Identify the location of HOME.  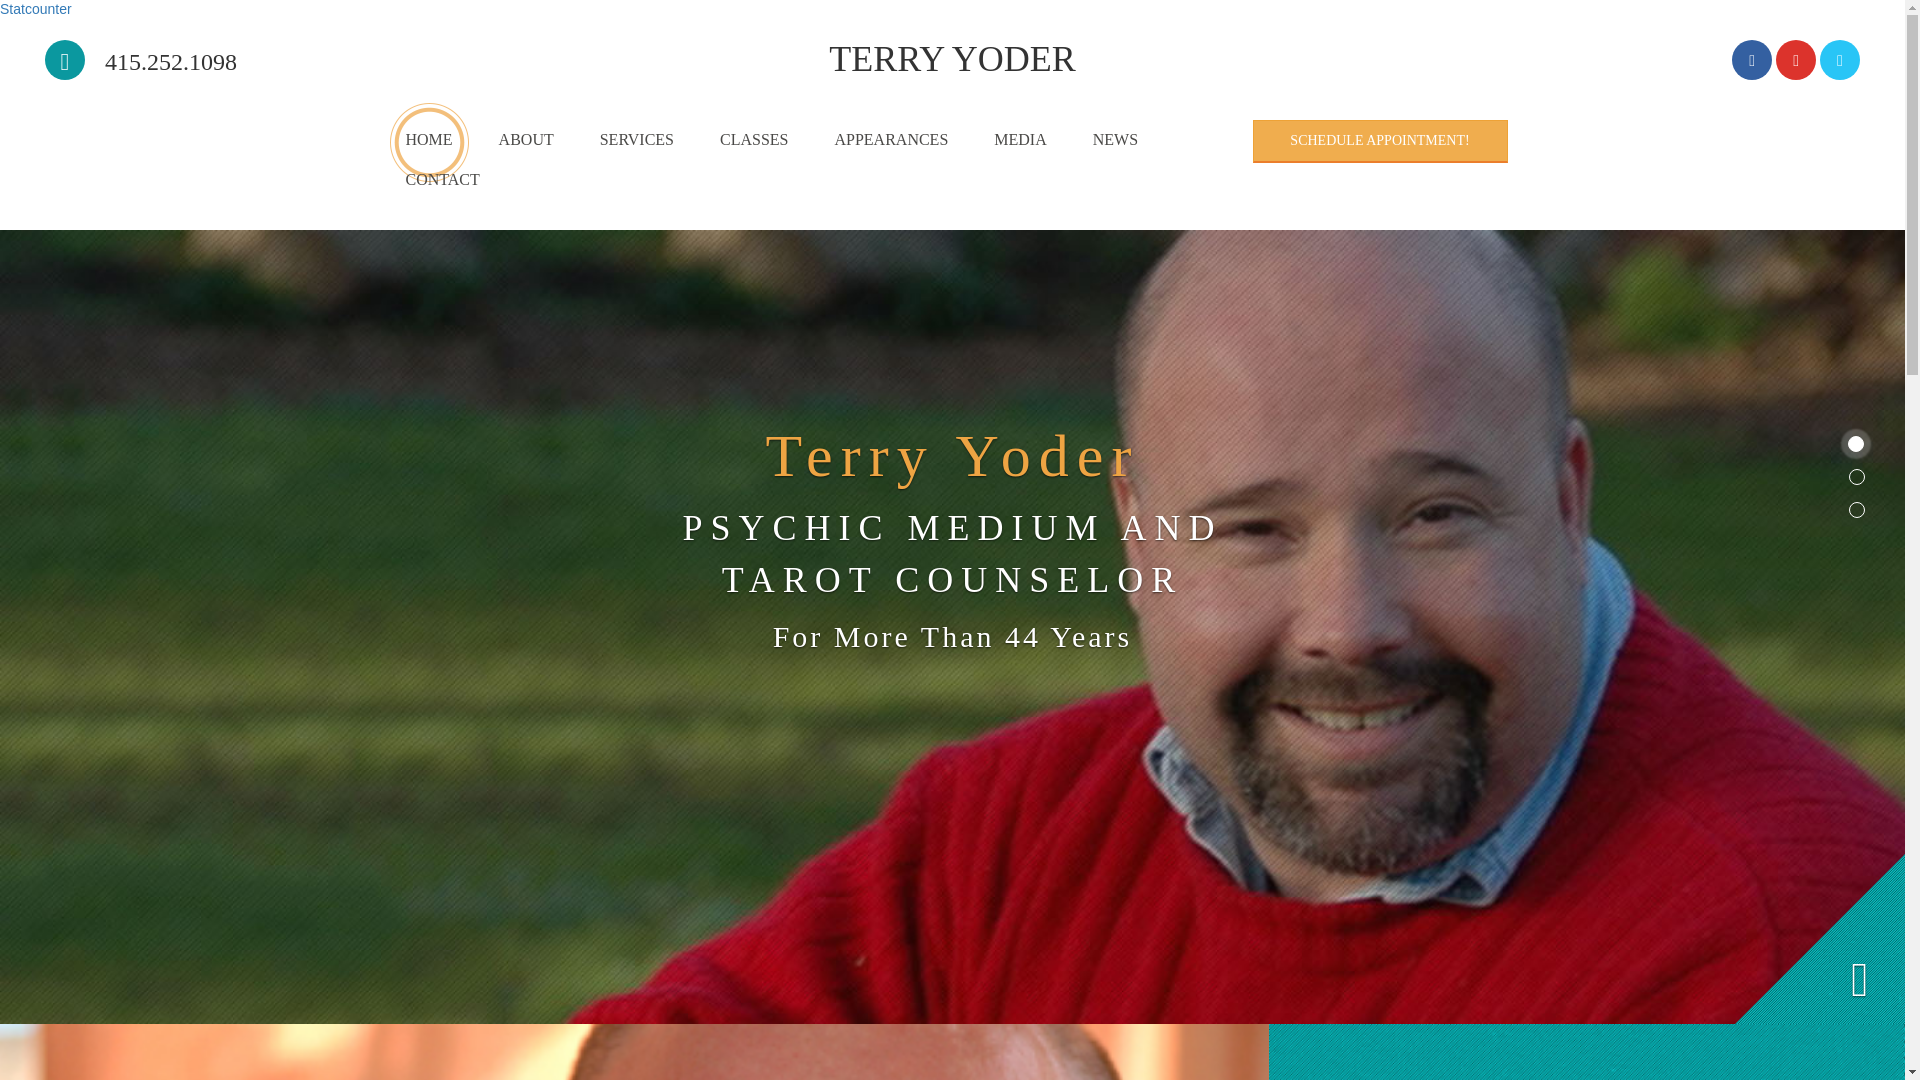
(428, 139).